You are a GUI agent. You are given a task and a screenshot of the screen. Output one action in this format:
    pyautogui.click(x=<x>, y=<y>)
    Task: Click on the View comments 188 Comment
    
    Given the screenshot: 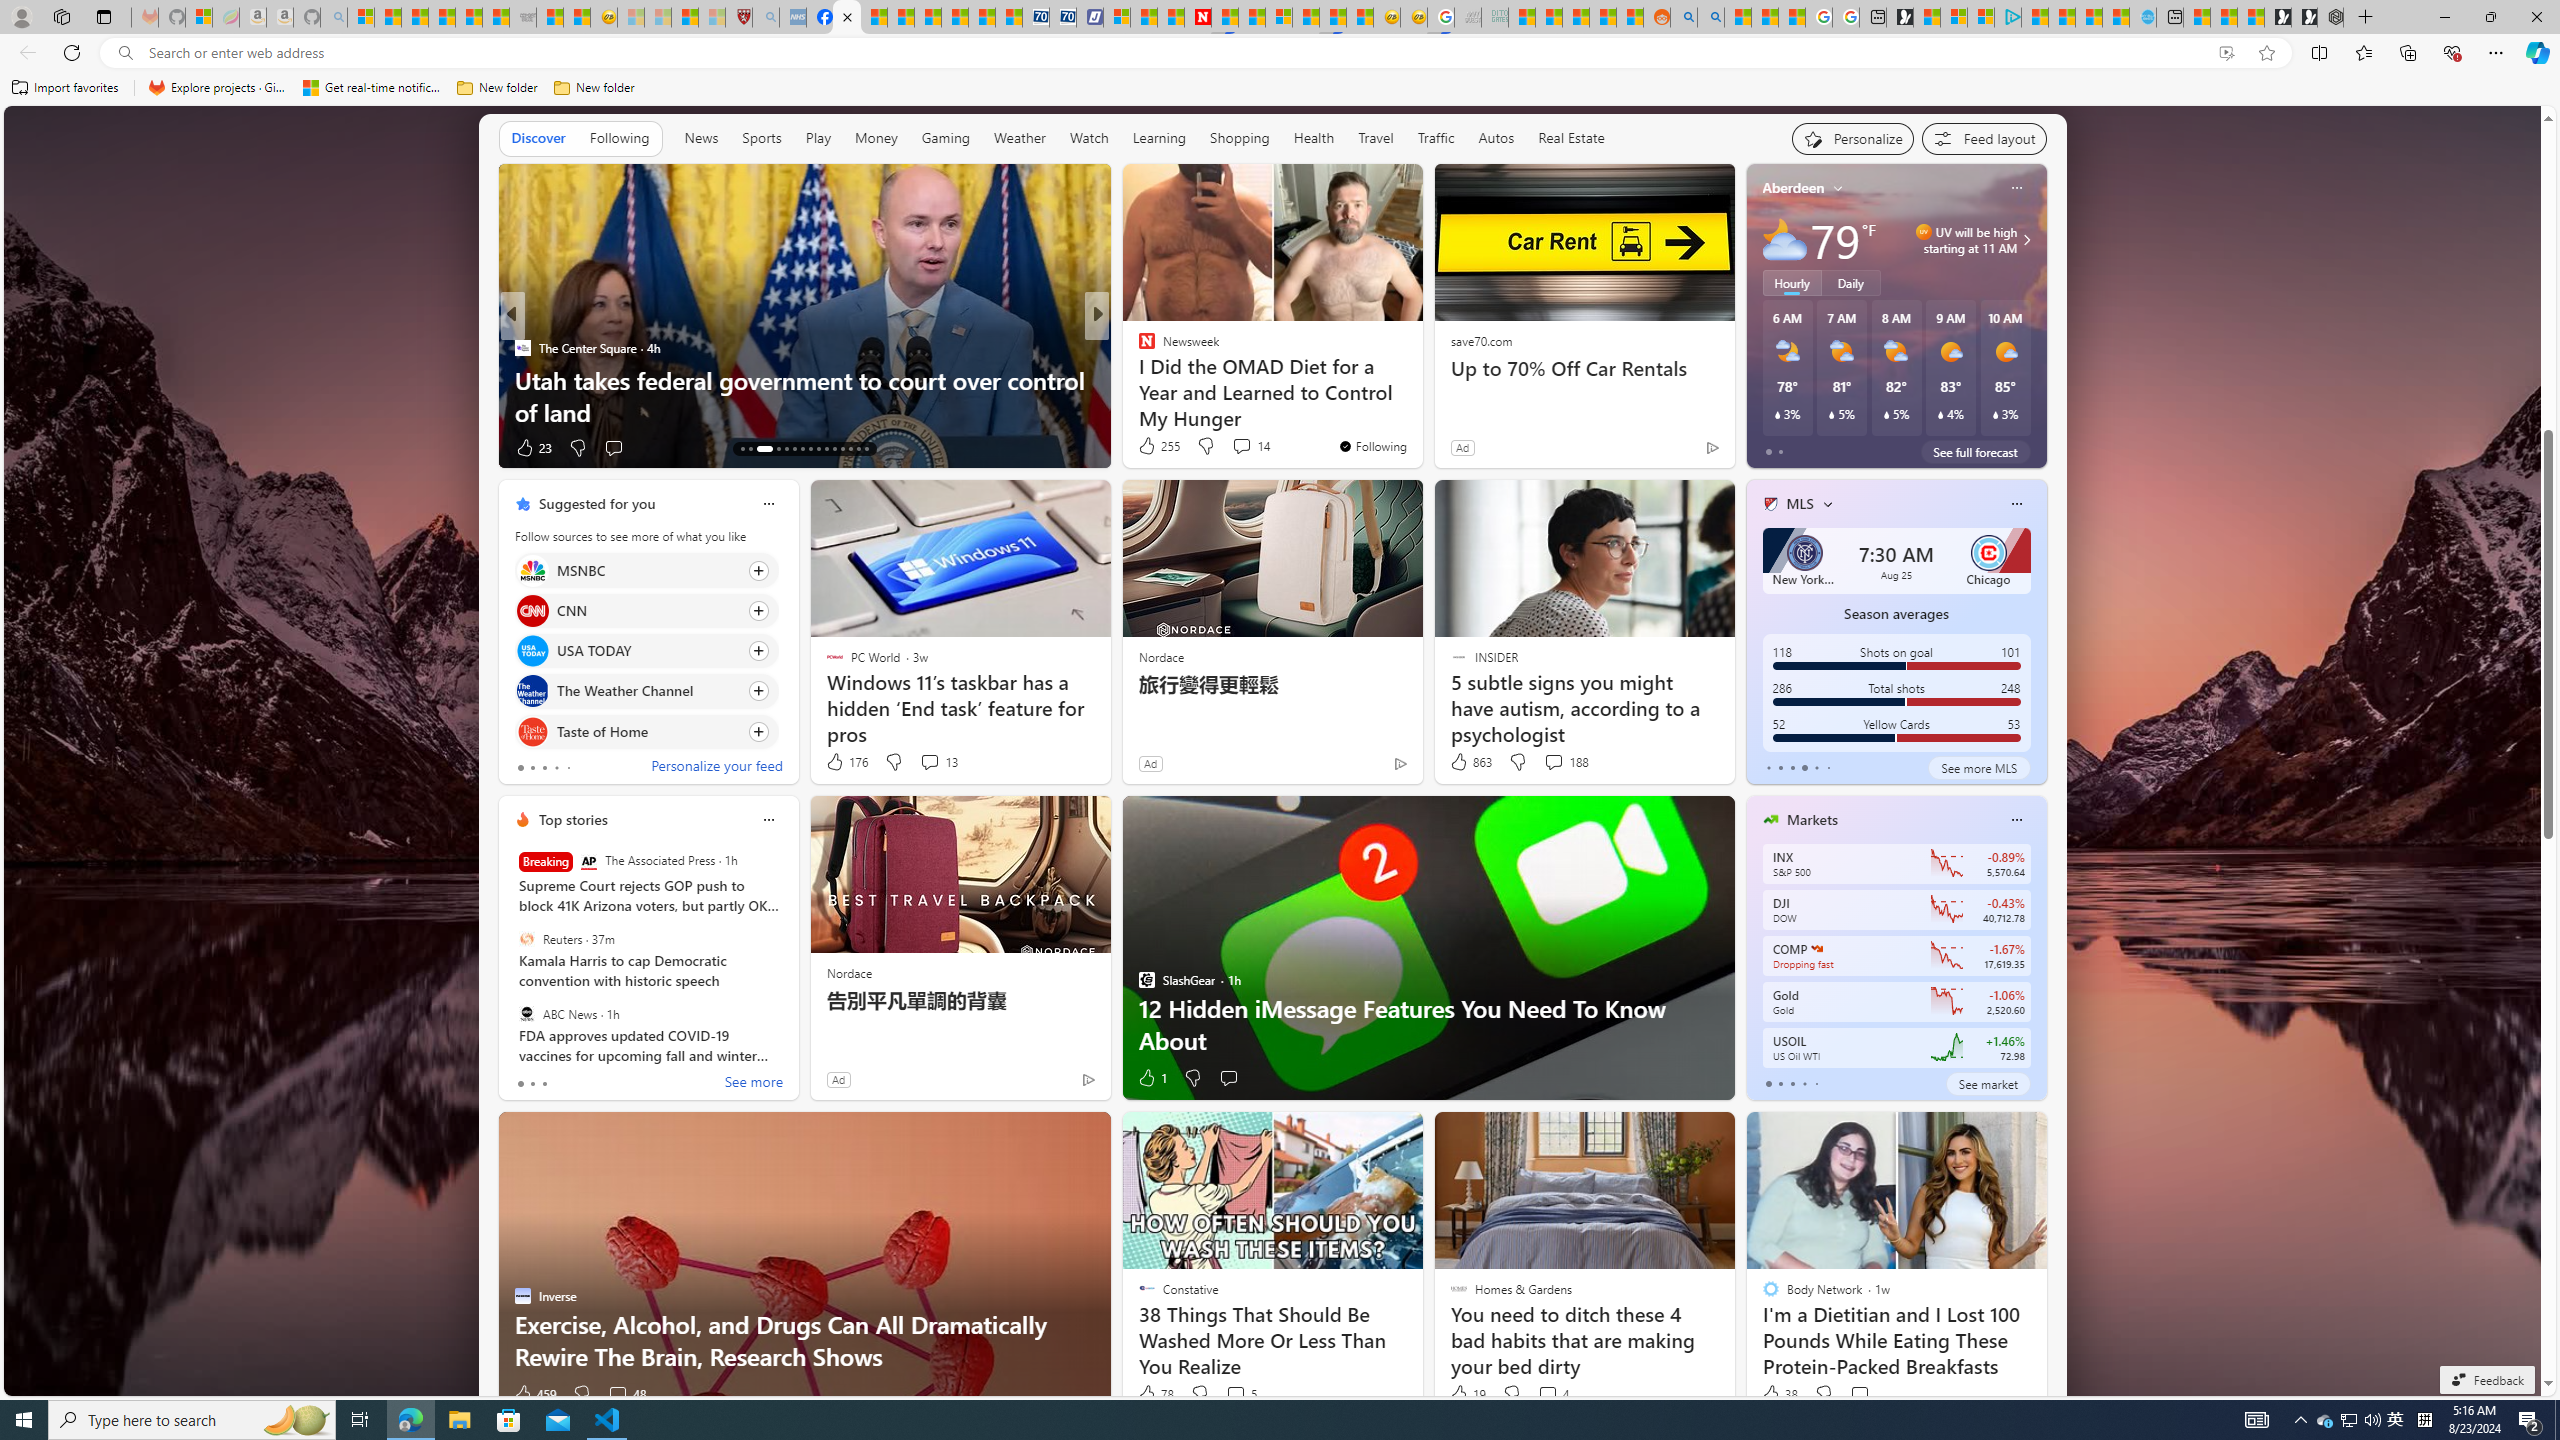 What is the action you would take?
    pyautogui.click(x=1566, y=762)
    